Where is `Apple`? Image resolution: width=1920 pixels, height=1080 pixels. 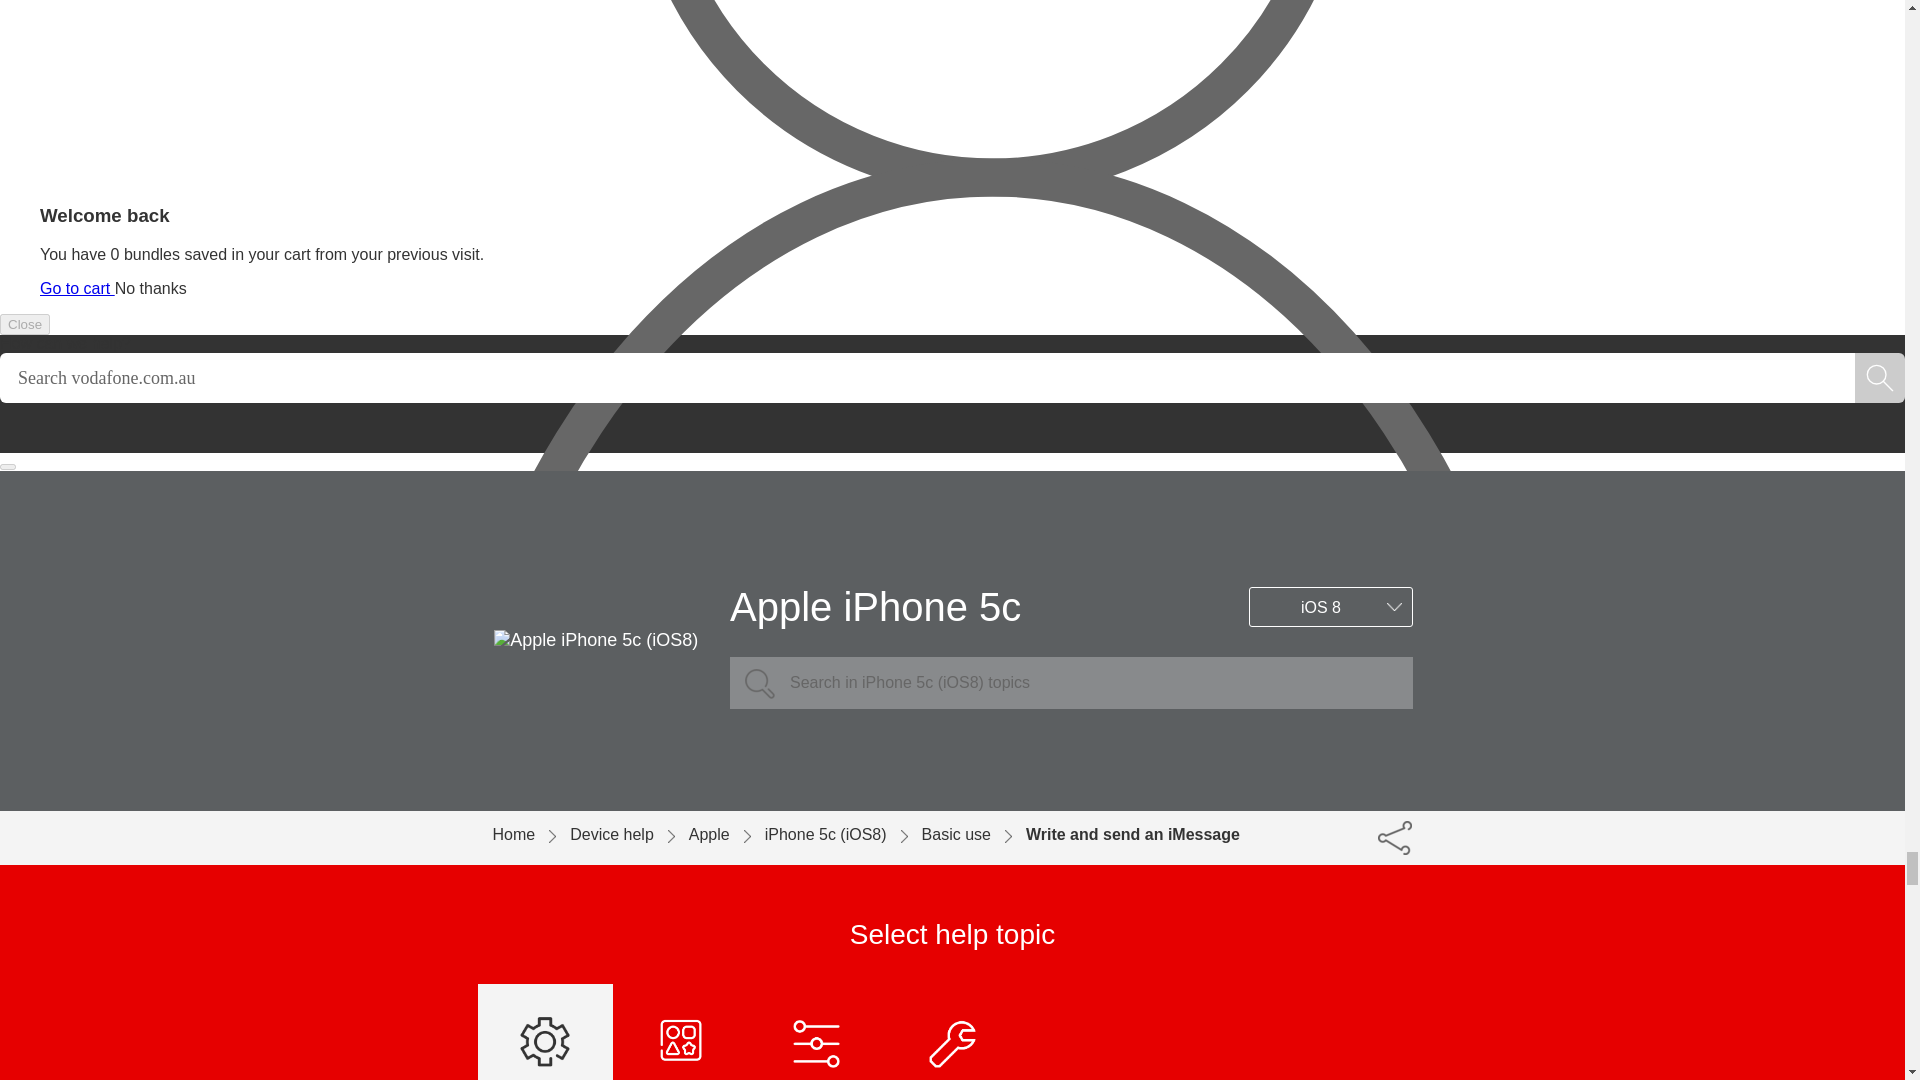
Apple is located at coordinates (726, 834).